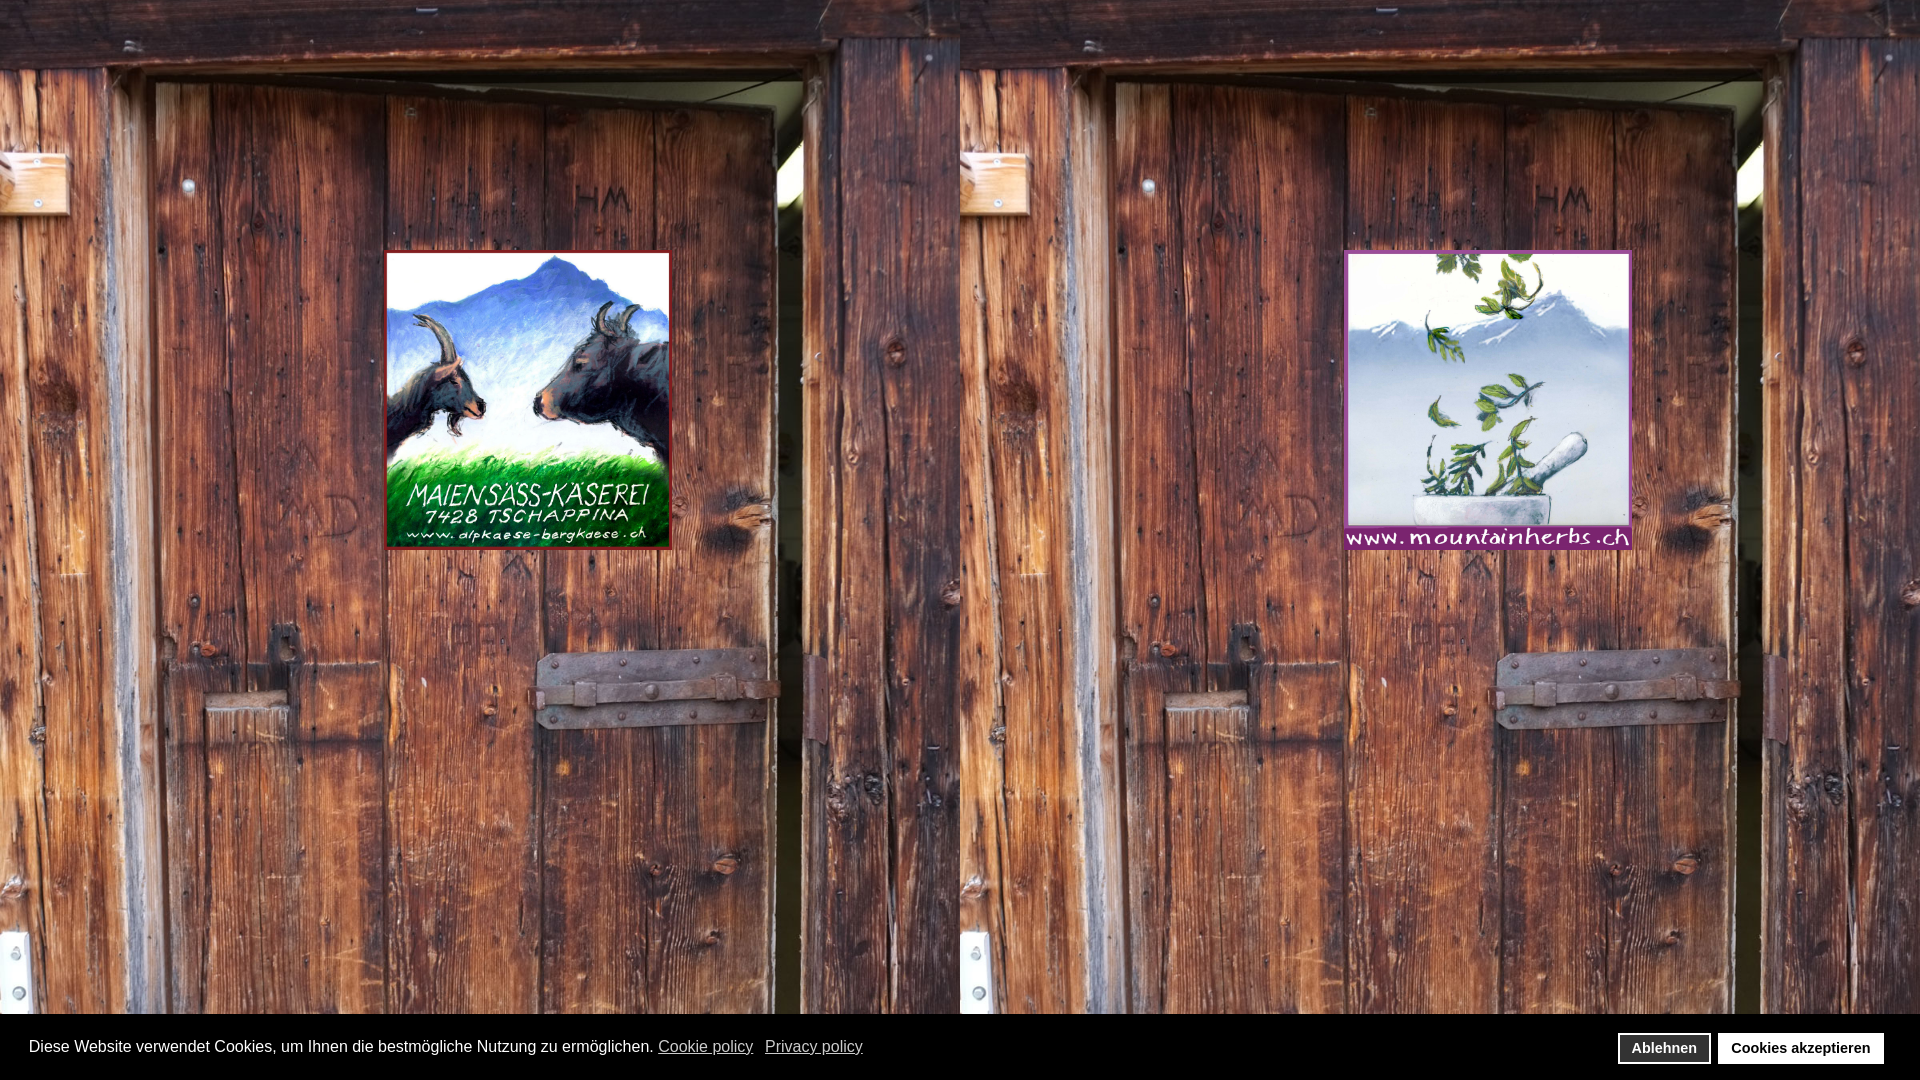 This screenshot has height=1080, width=1920. Describe the element at coordinates (1801, 1048) in the screenshot. I see `Cookies akzeptieren` at that location.